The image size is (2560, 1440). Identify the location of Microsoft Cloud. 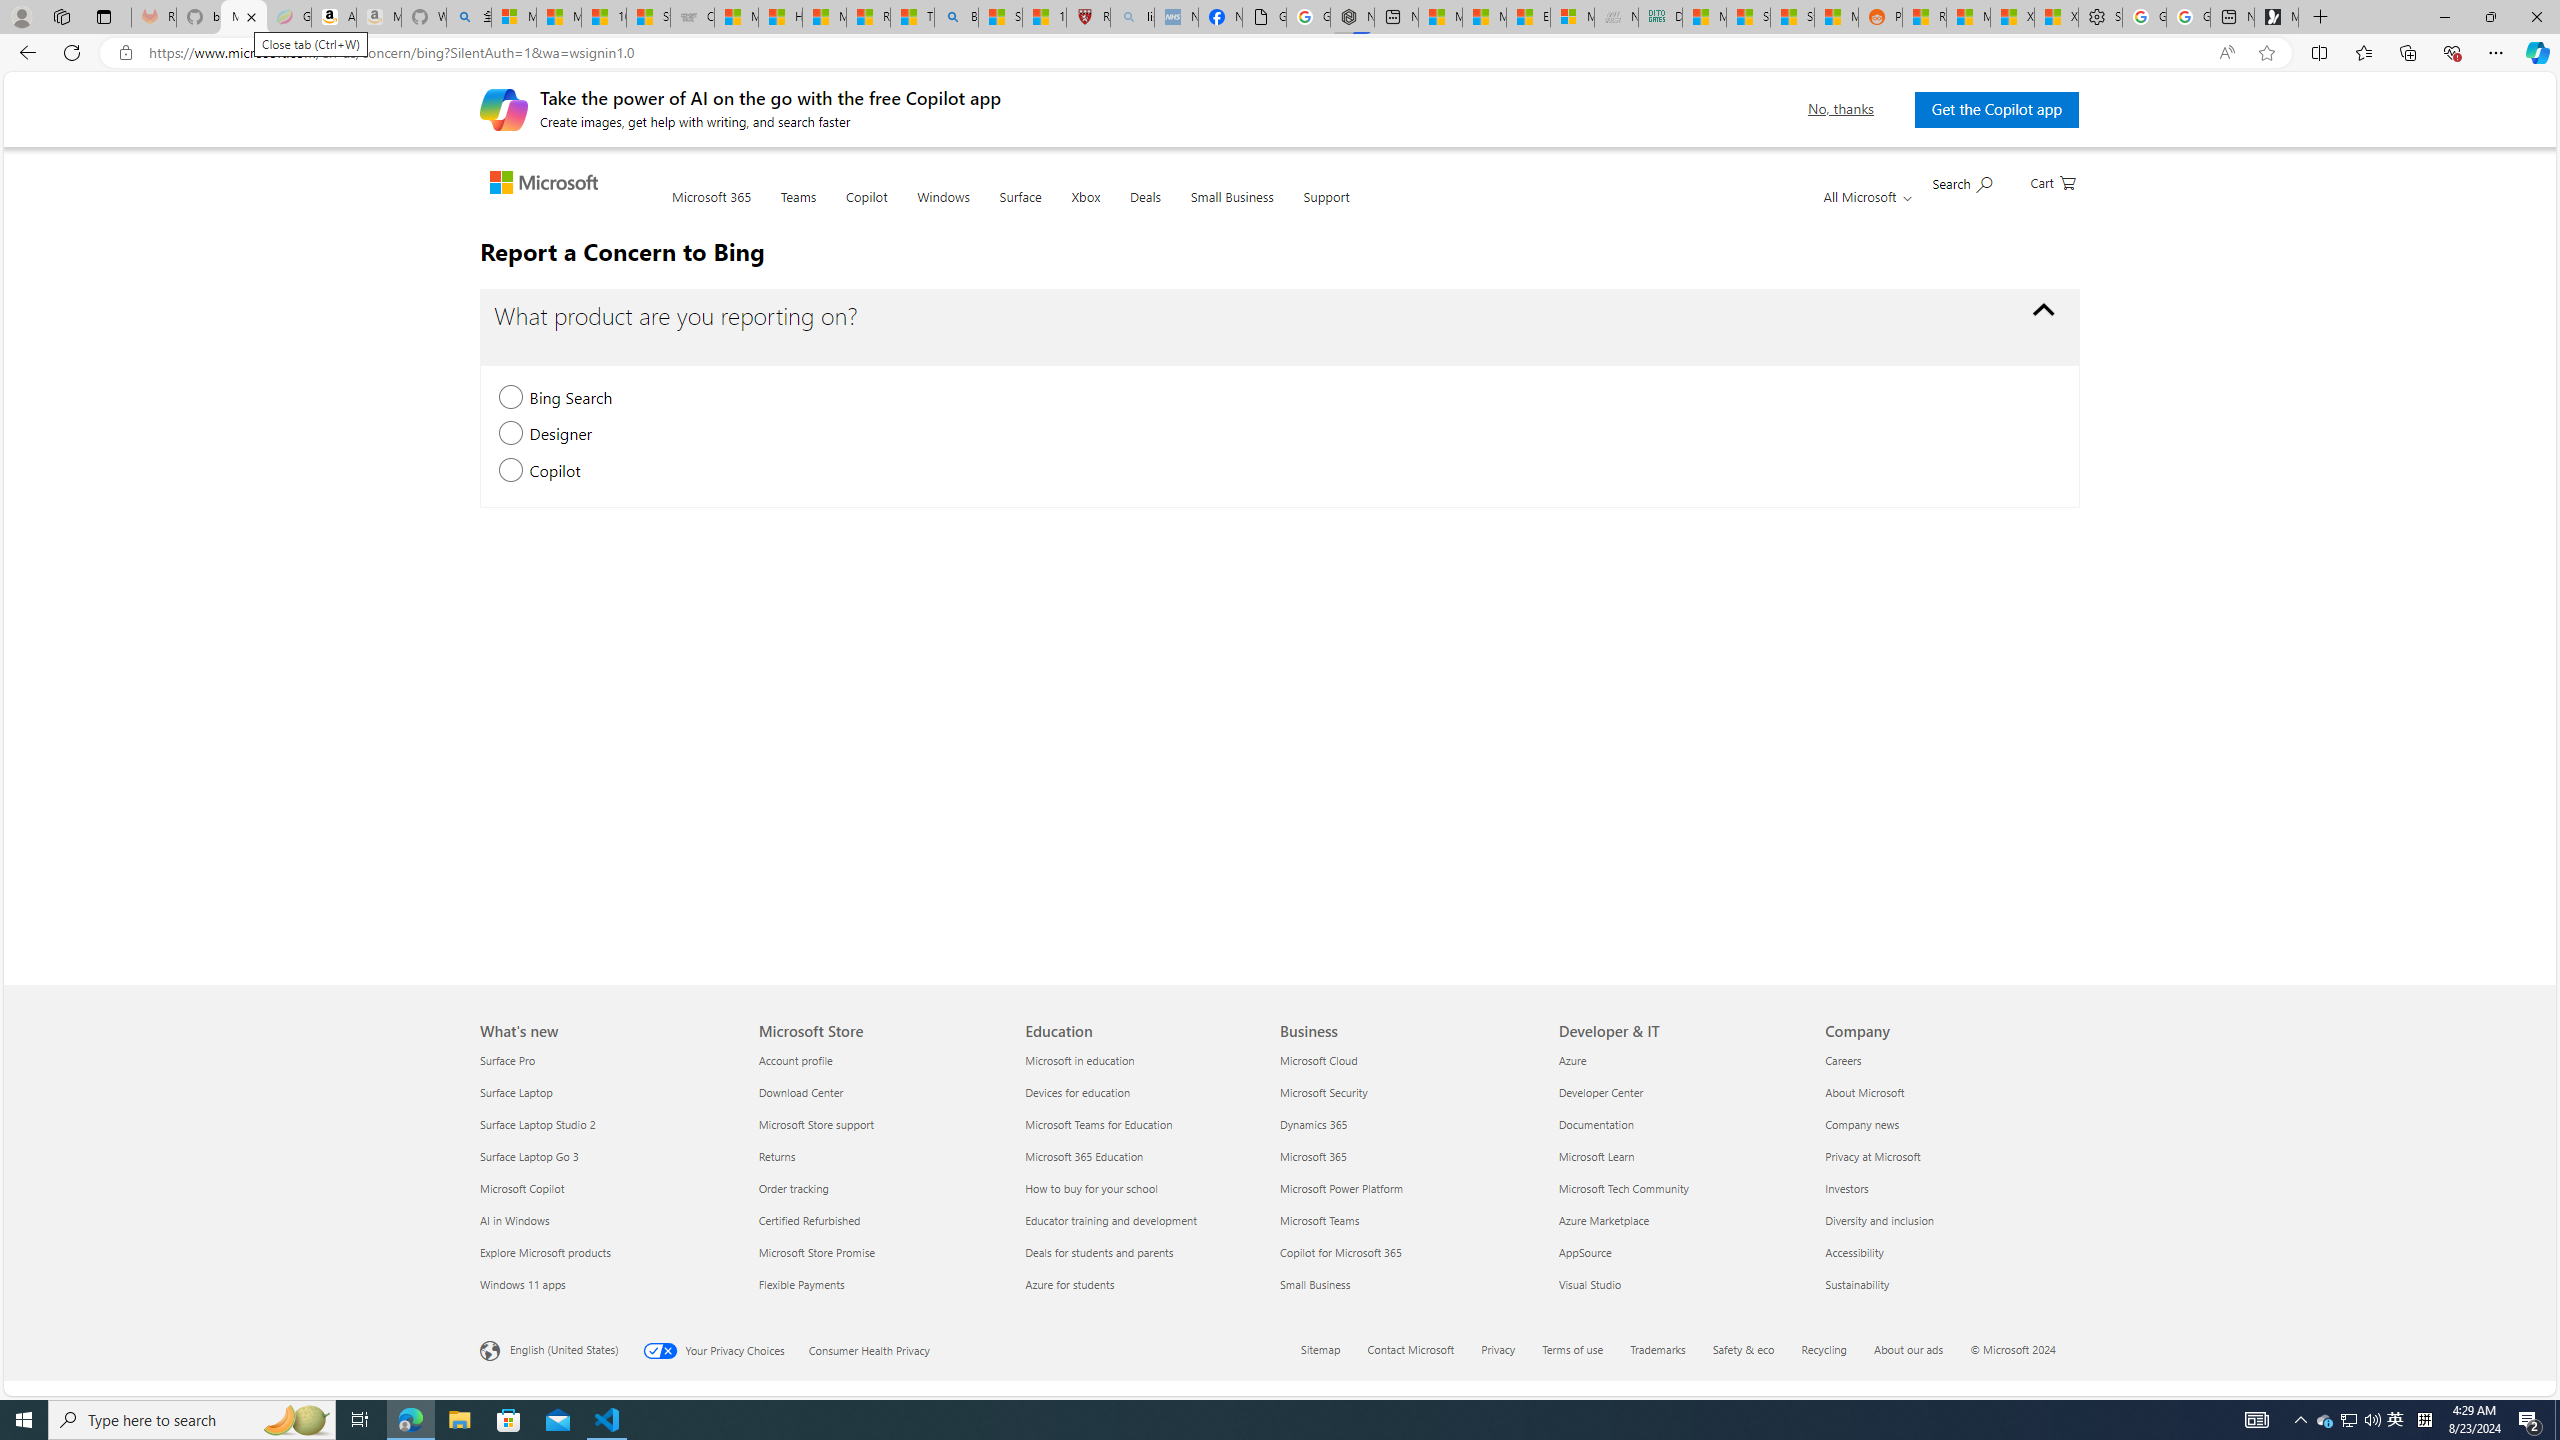
(1408, 1060).